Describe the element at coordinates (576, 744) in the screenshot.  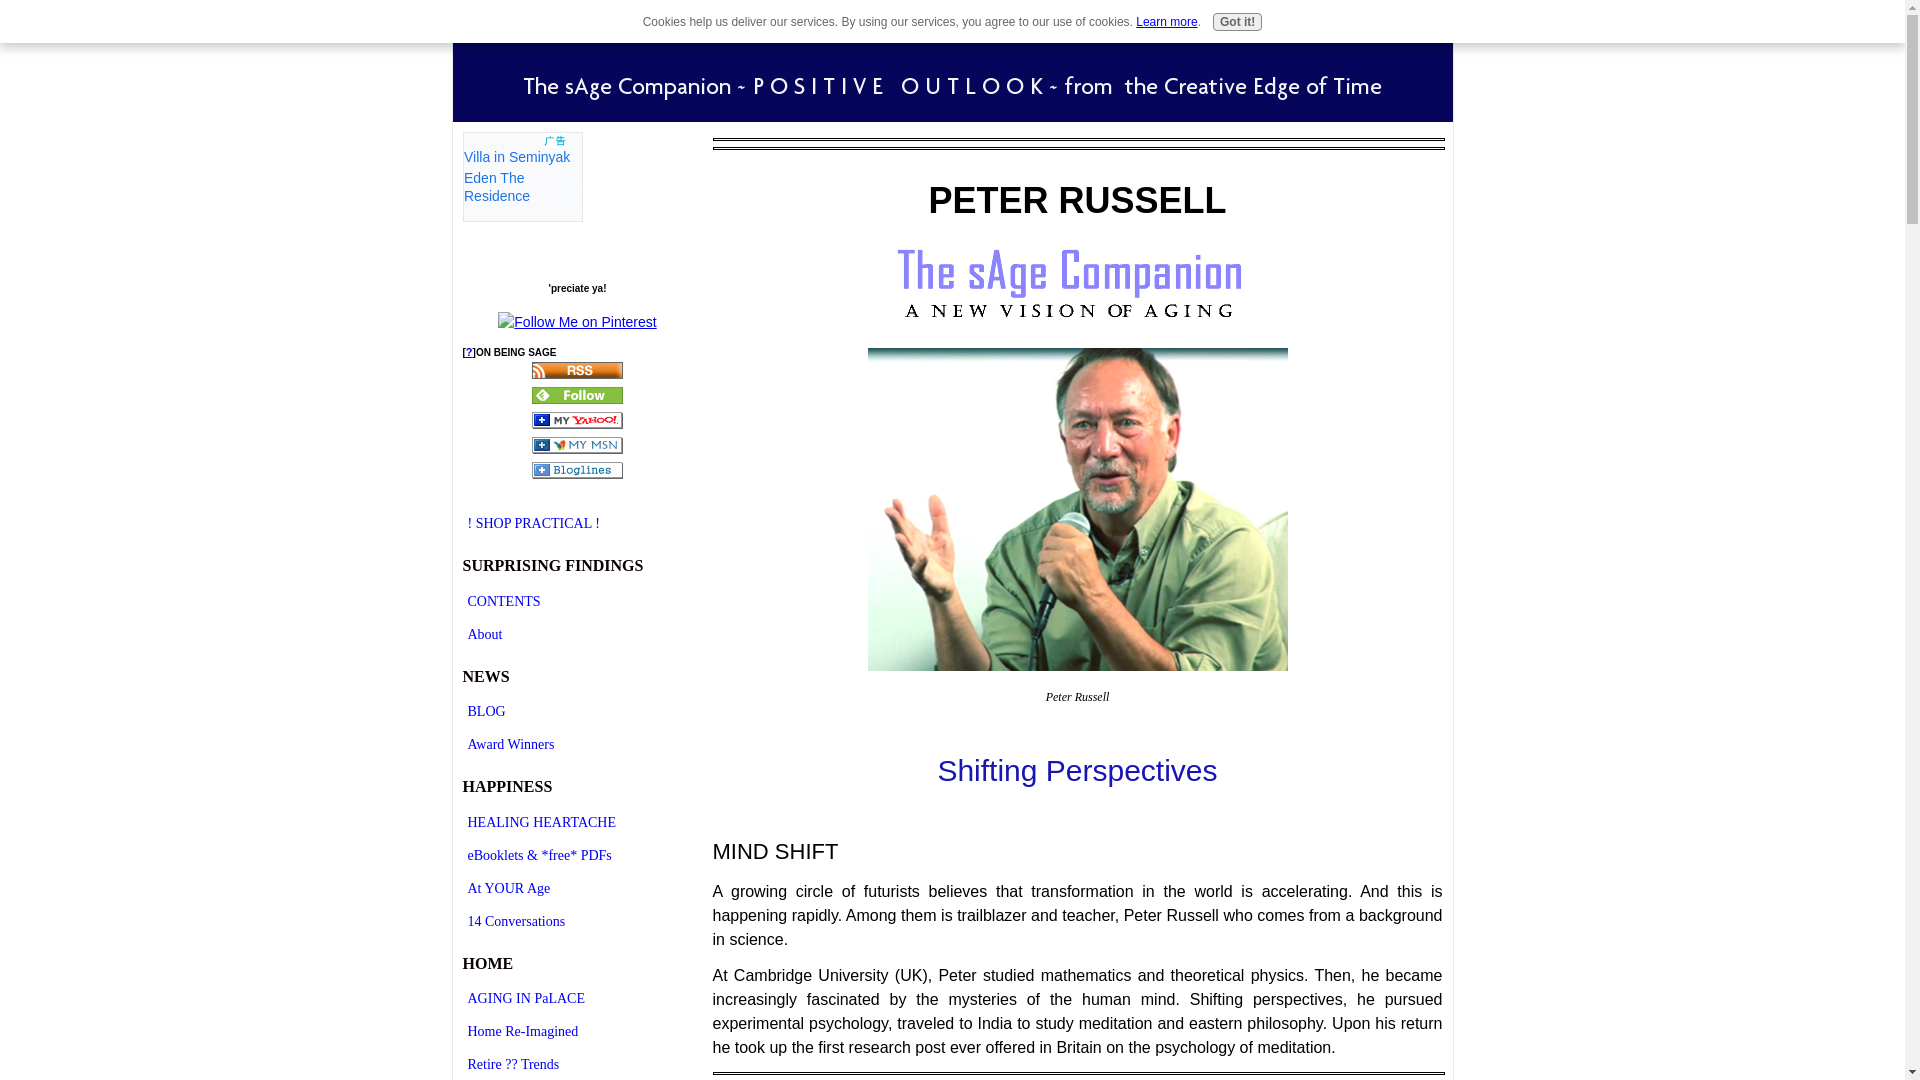
I see `Award Winners` at that location.